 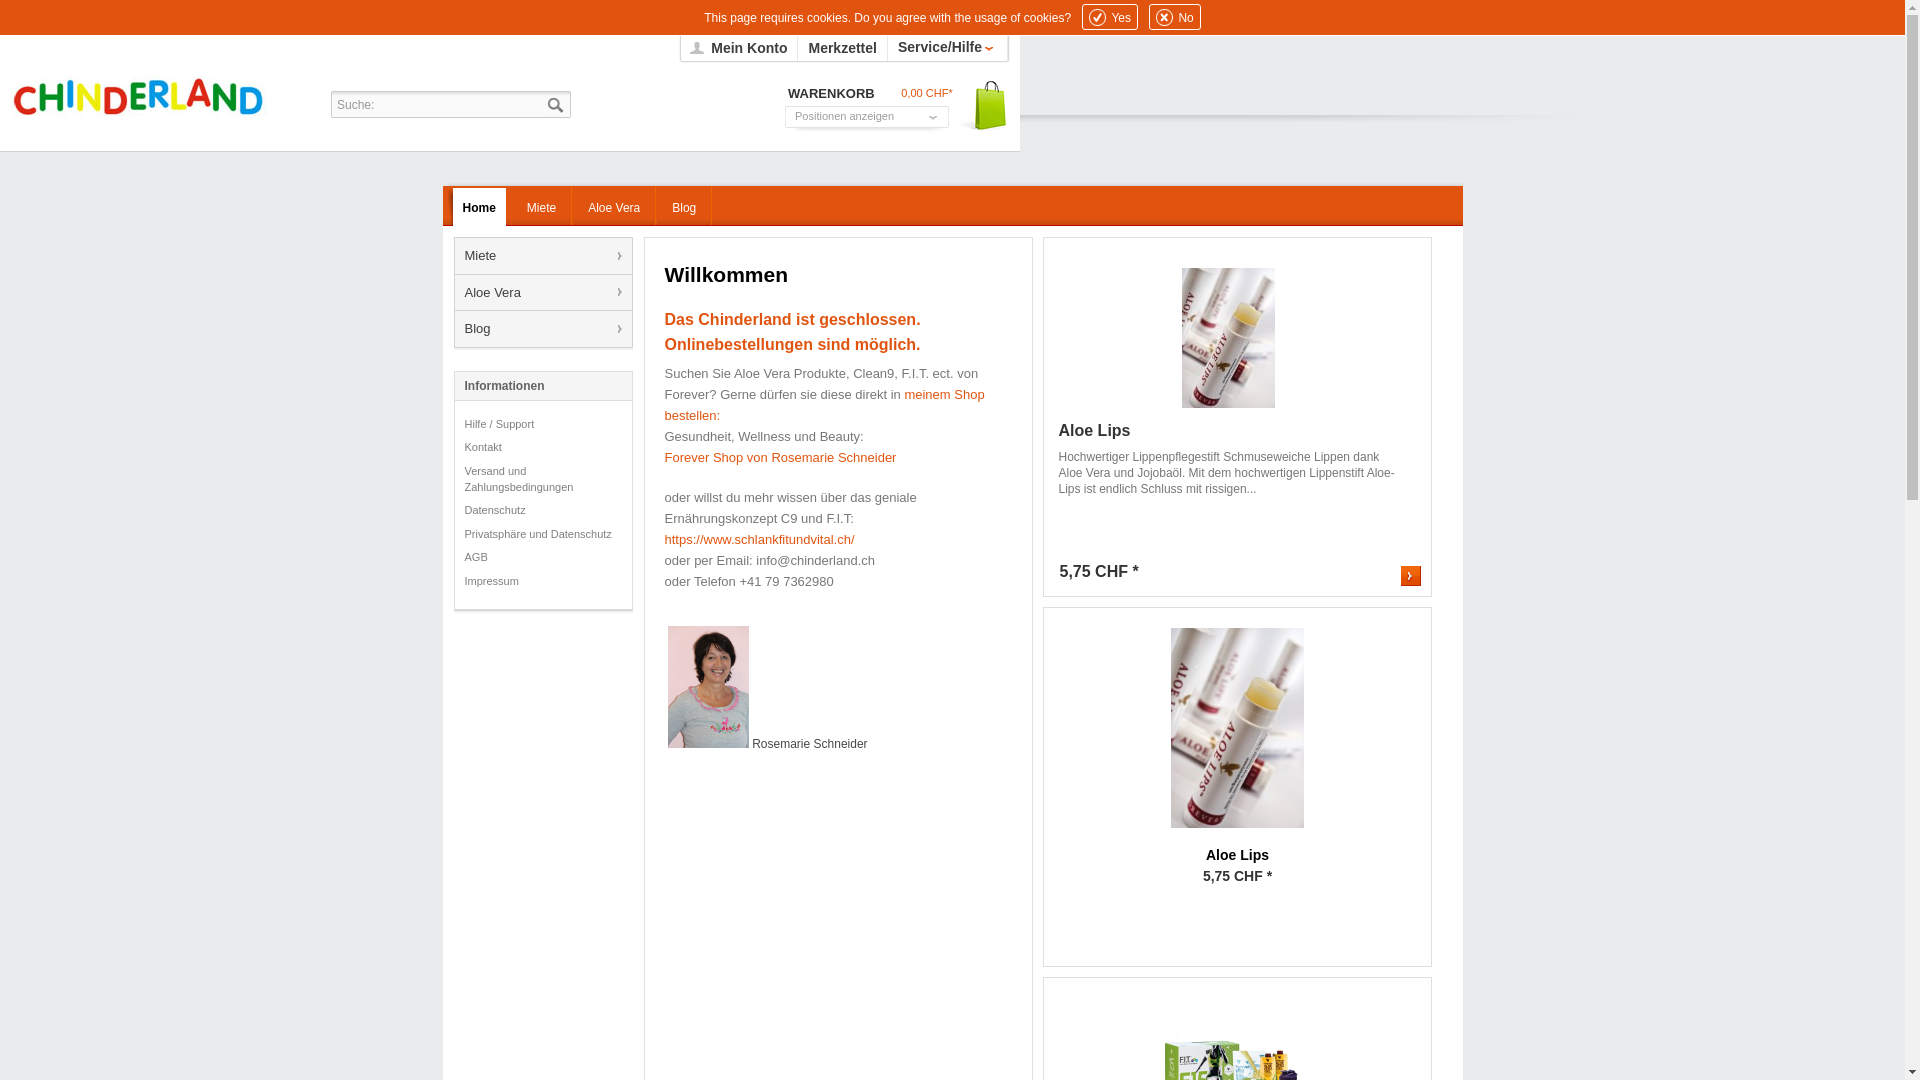 What do you see at coordinates (542, 256) in the screenshot?
I see `Miete` at bounding box center [542, 256].